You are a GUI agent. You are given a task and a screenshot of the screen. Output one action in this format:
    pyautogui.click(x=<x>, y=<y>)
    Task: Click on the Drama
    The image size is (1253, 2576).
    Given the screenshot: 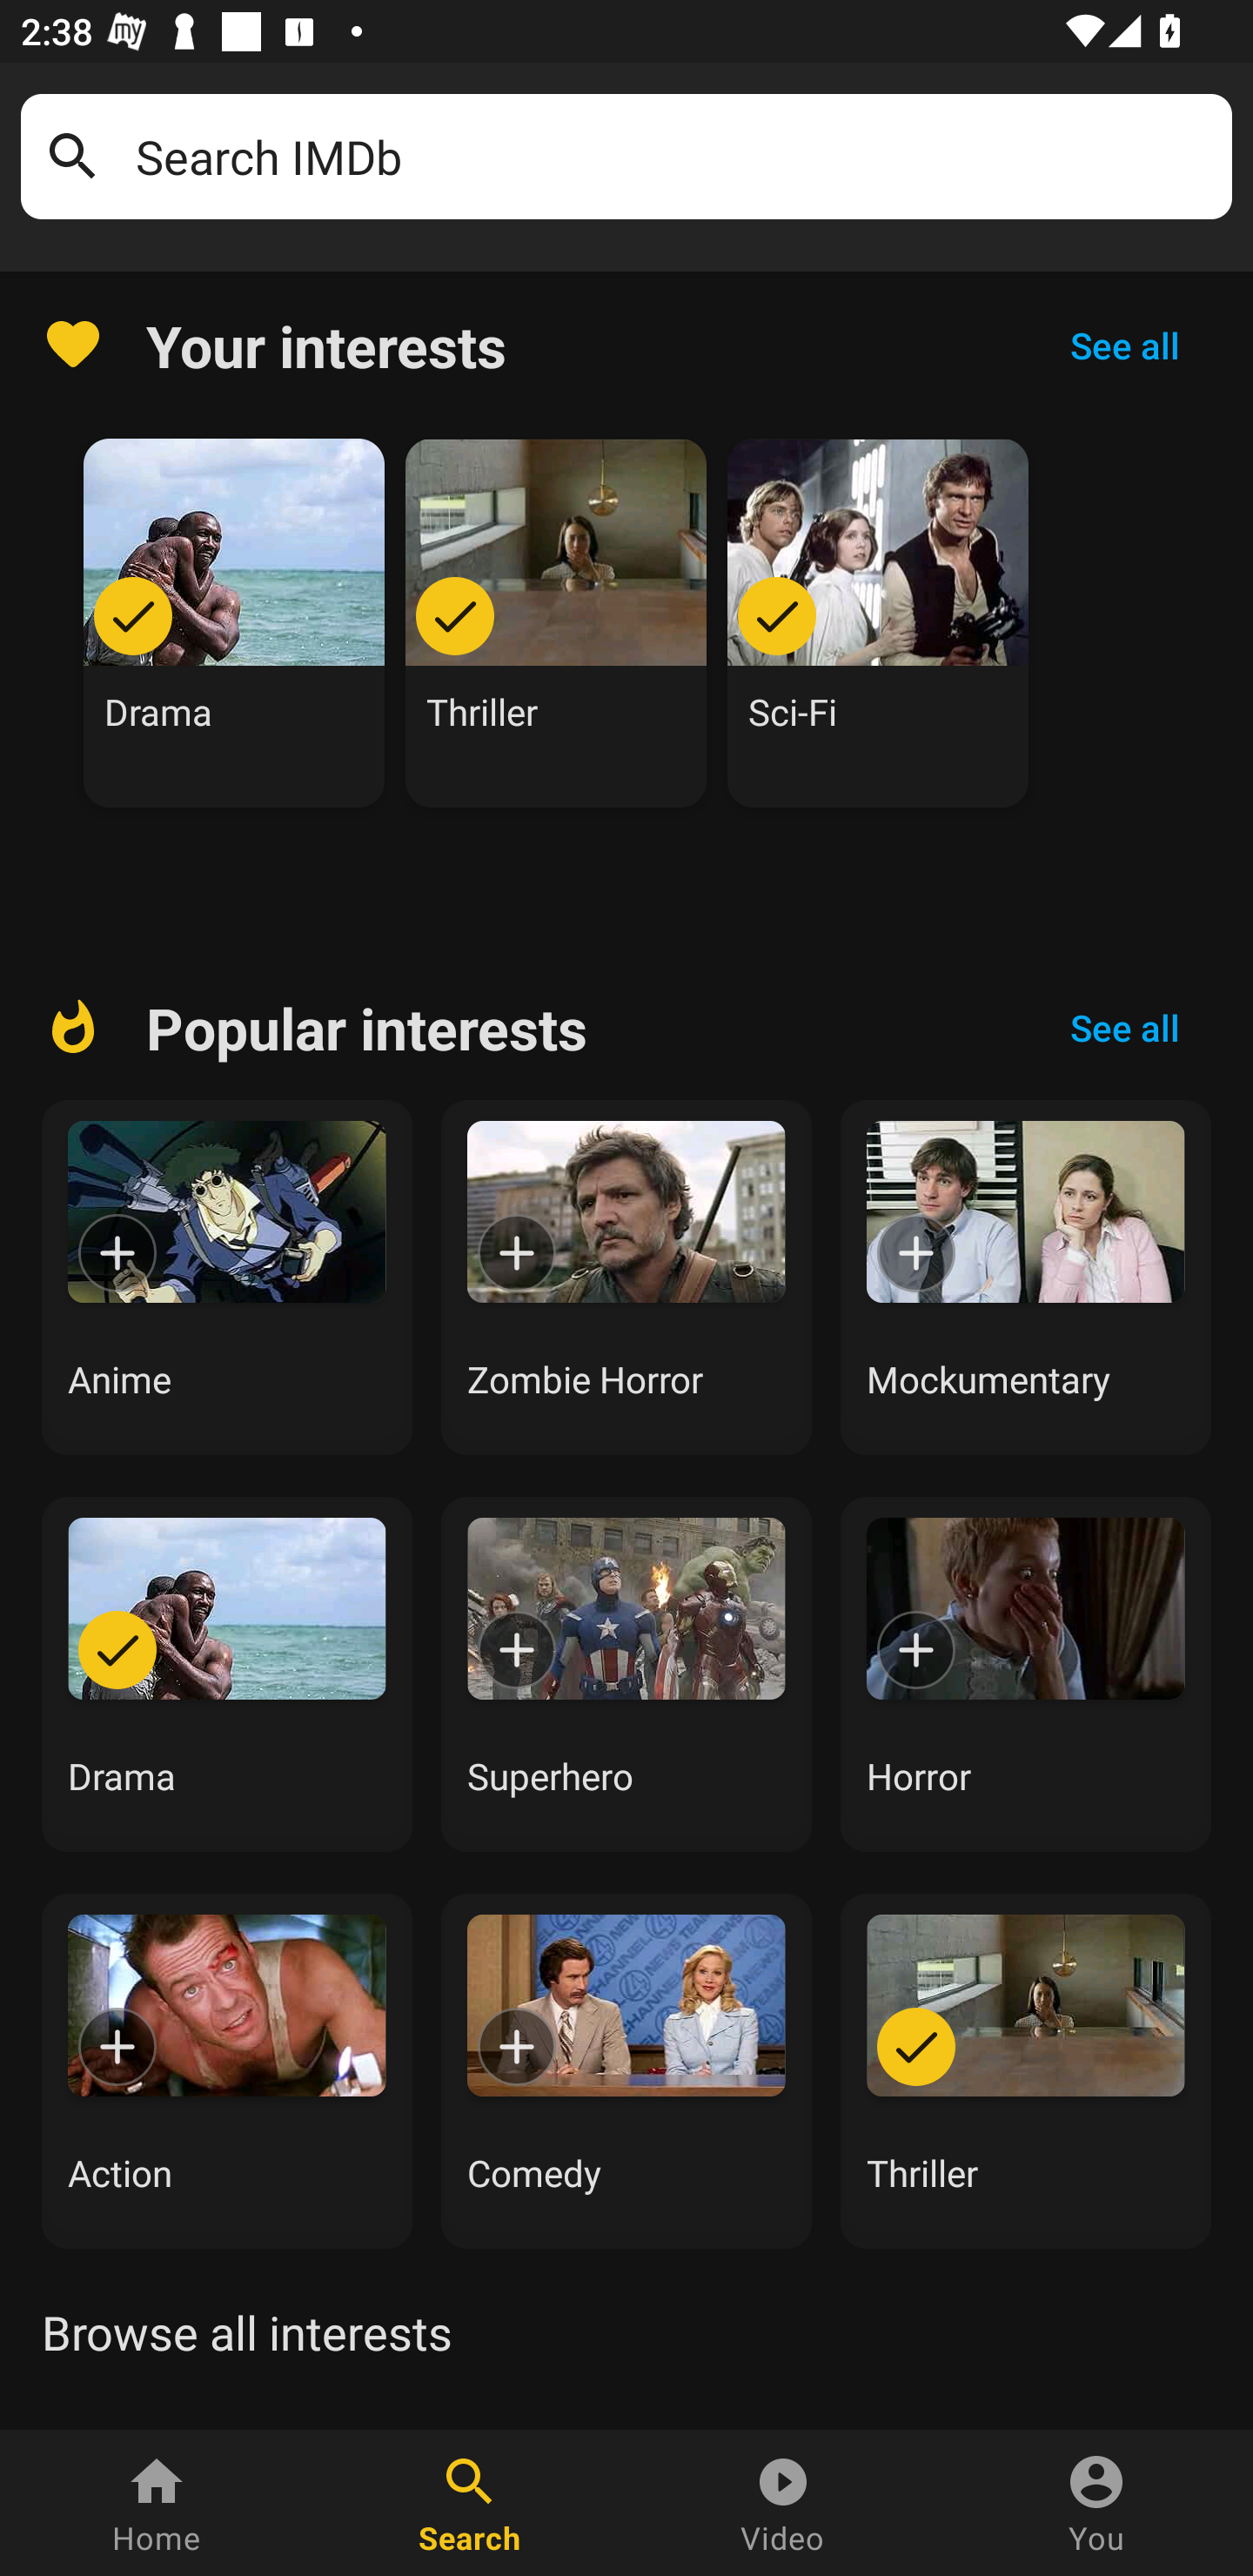 What is the action you would take?
    pyautogui.click(x=234, y=623)
    